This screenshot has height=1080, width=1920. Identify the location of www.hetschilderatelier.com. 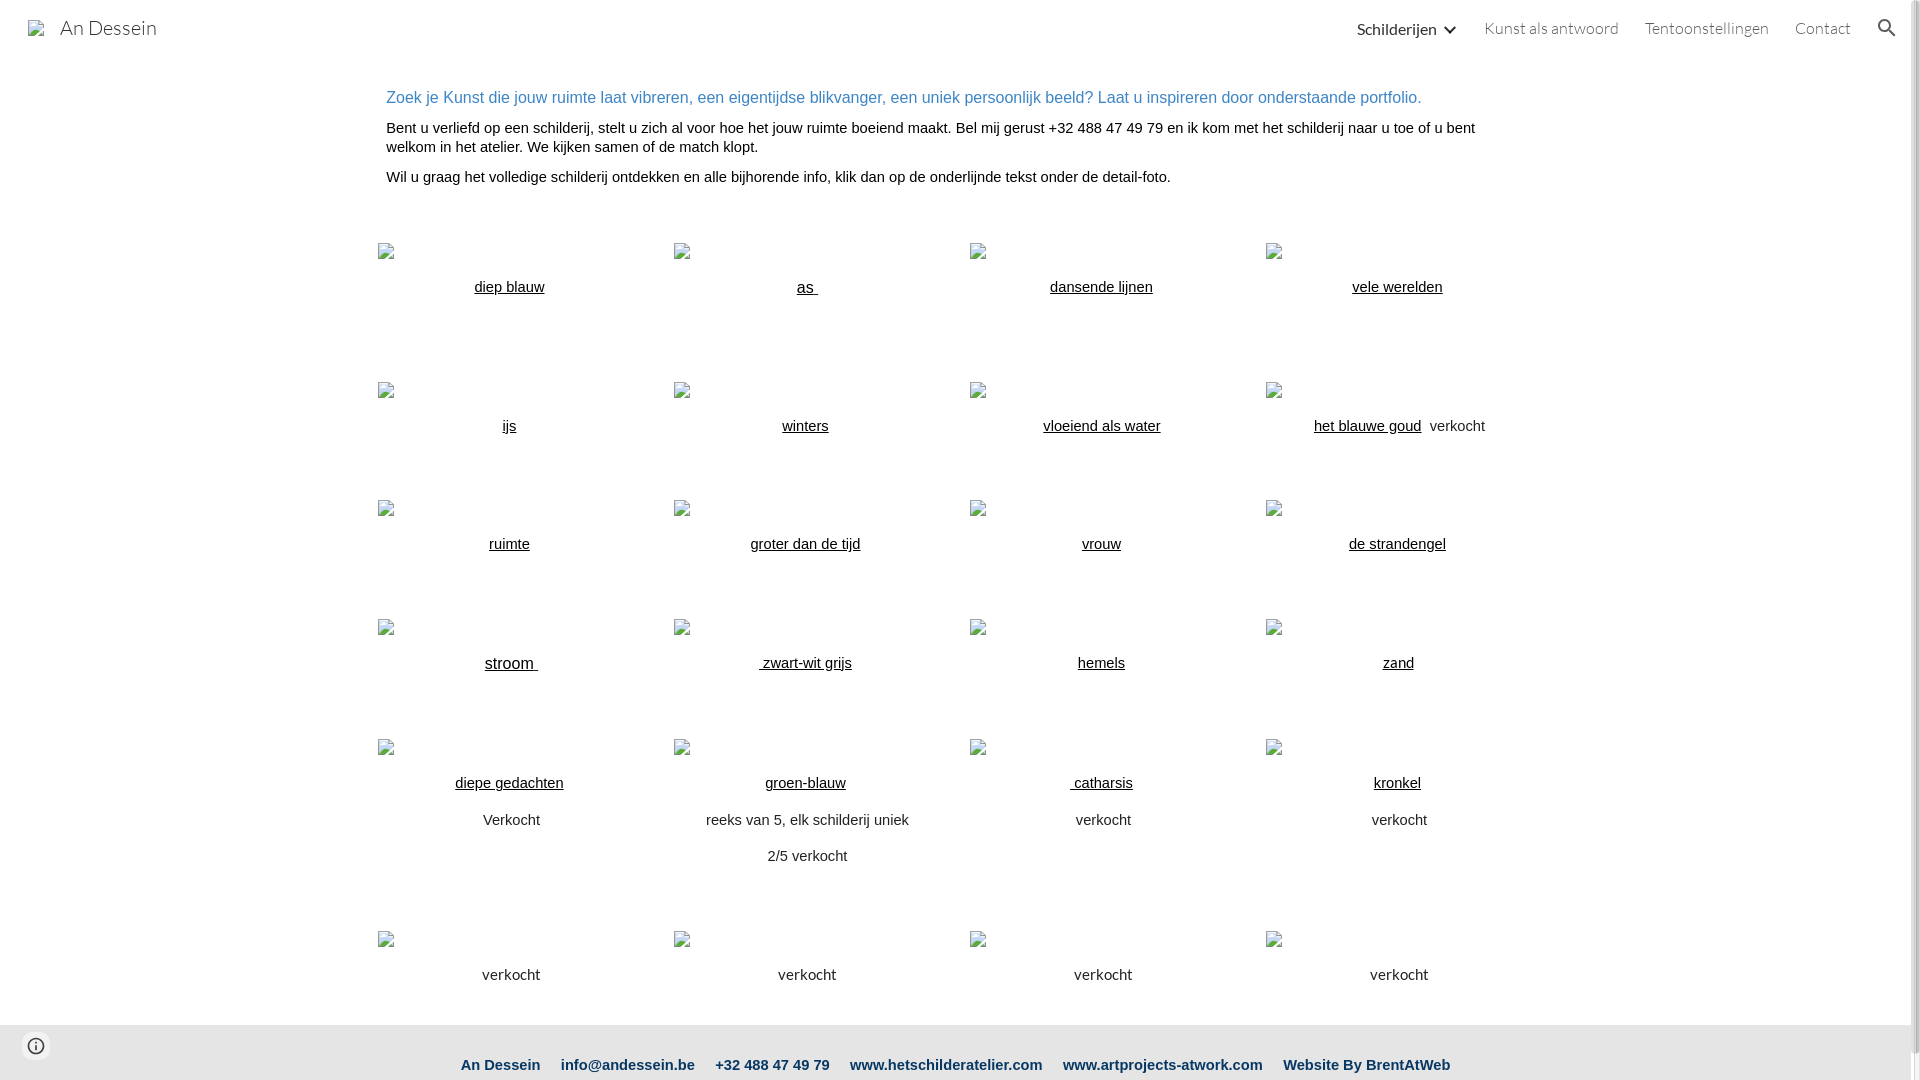
(946, 1066).